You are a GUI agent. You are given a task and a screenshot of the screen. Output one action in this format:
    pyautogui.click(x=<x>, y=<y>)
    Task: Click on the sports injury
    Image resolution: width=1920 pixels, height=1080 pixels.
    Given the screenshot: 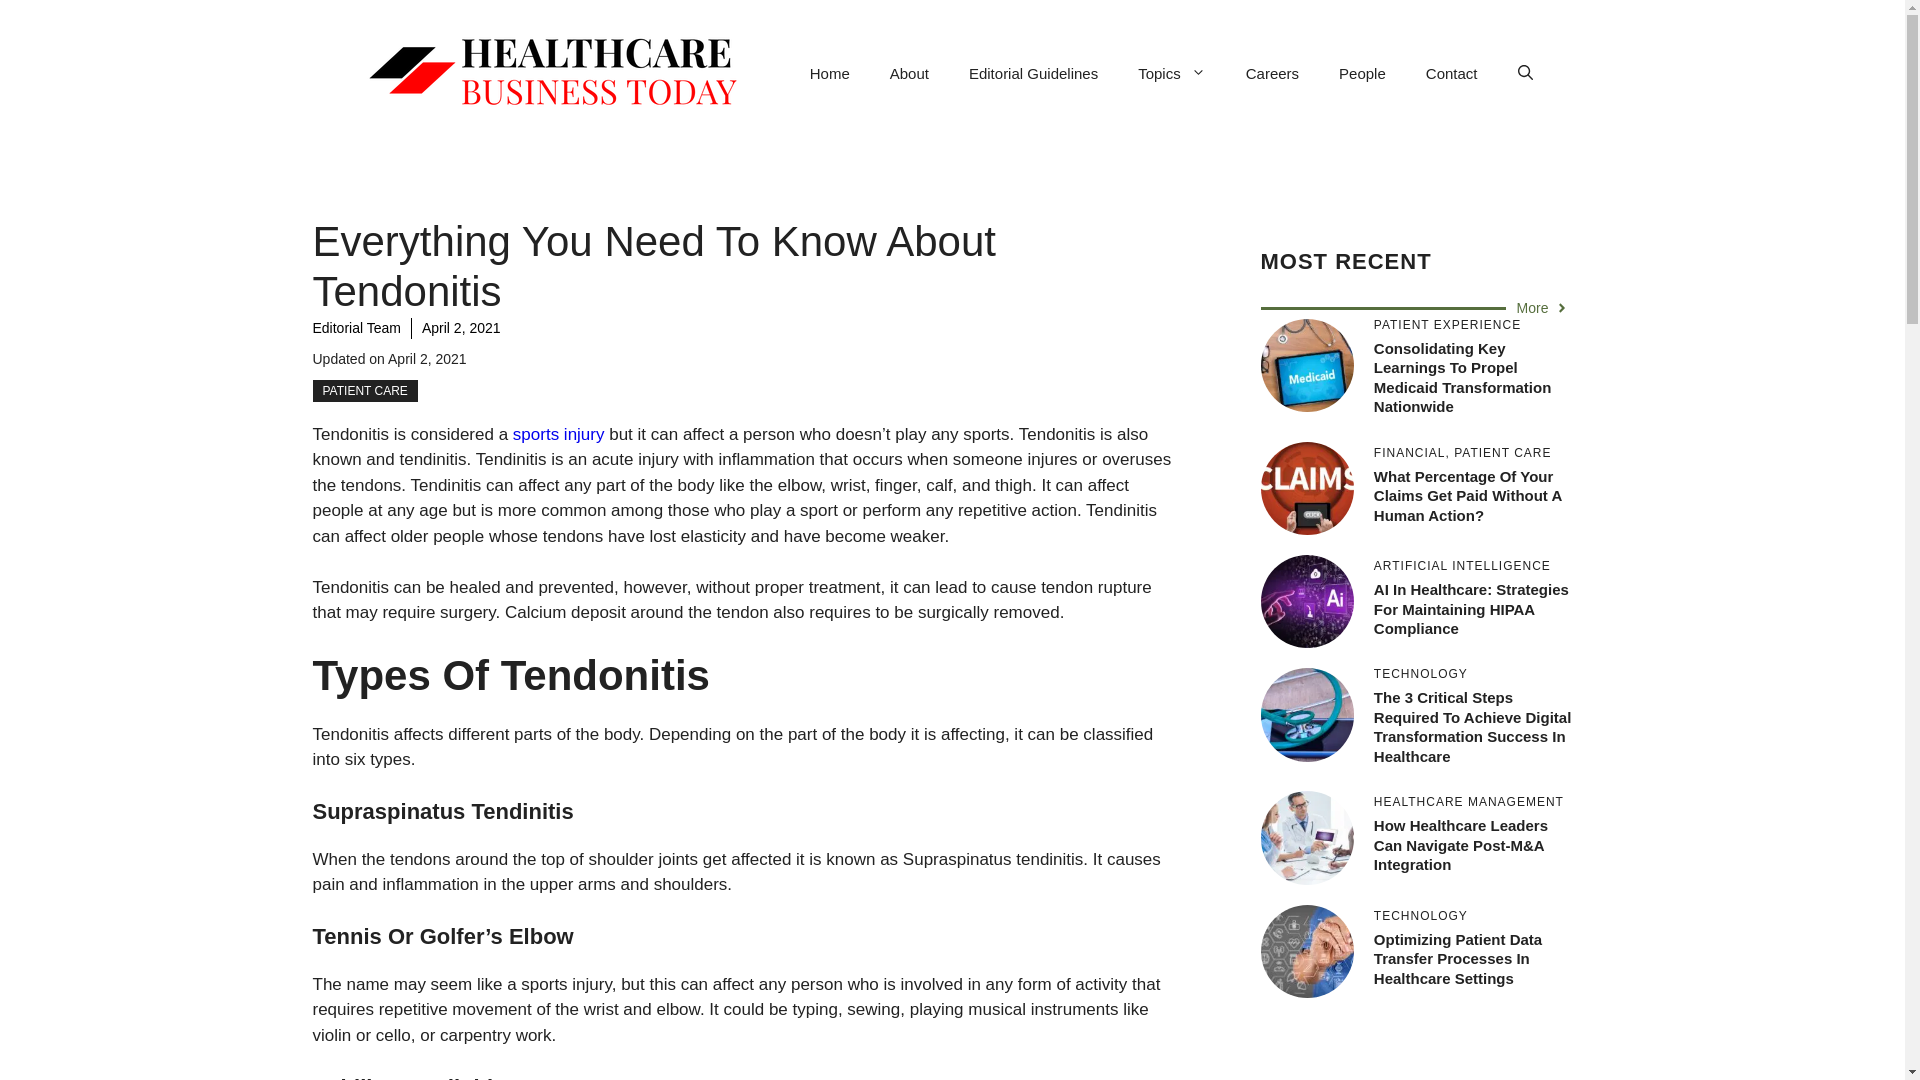 What is the action you would take?
    pyautogui.click(x=558, y=434)
    